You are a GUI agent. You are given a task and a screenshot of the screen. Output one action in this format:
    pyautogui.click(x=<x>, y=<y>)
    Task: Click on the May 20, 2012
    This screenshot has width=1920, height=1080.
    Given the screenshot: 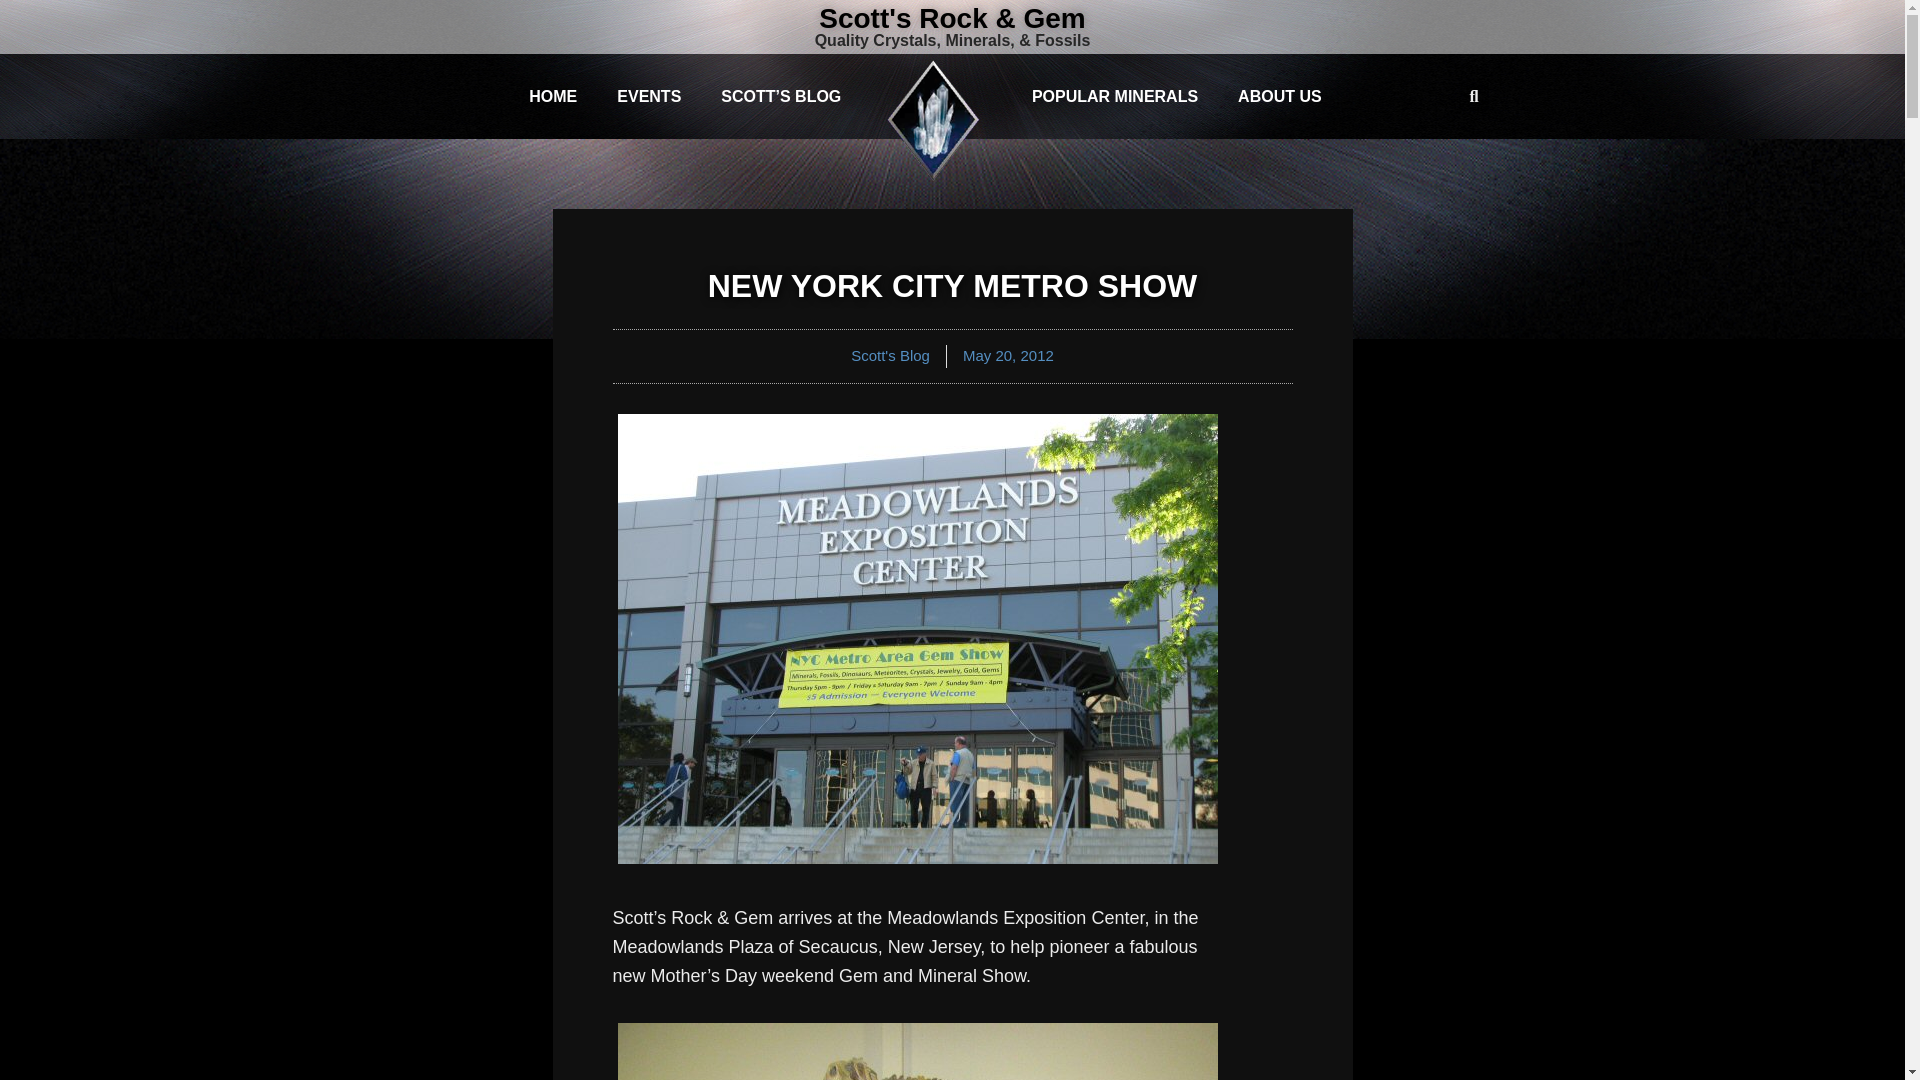 What is the action you would take?
    pyautogui.click(x=1008, y=356)
    